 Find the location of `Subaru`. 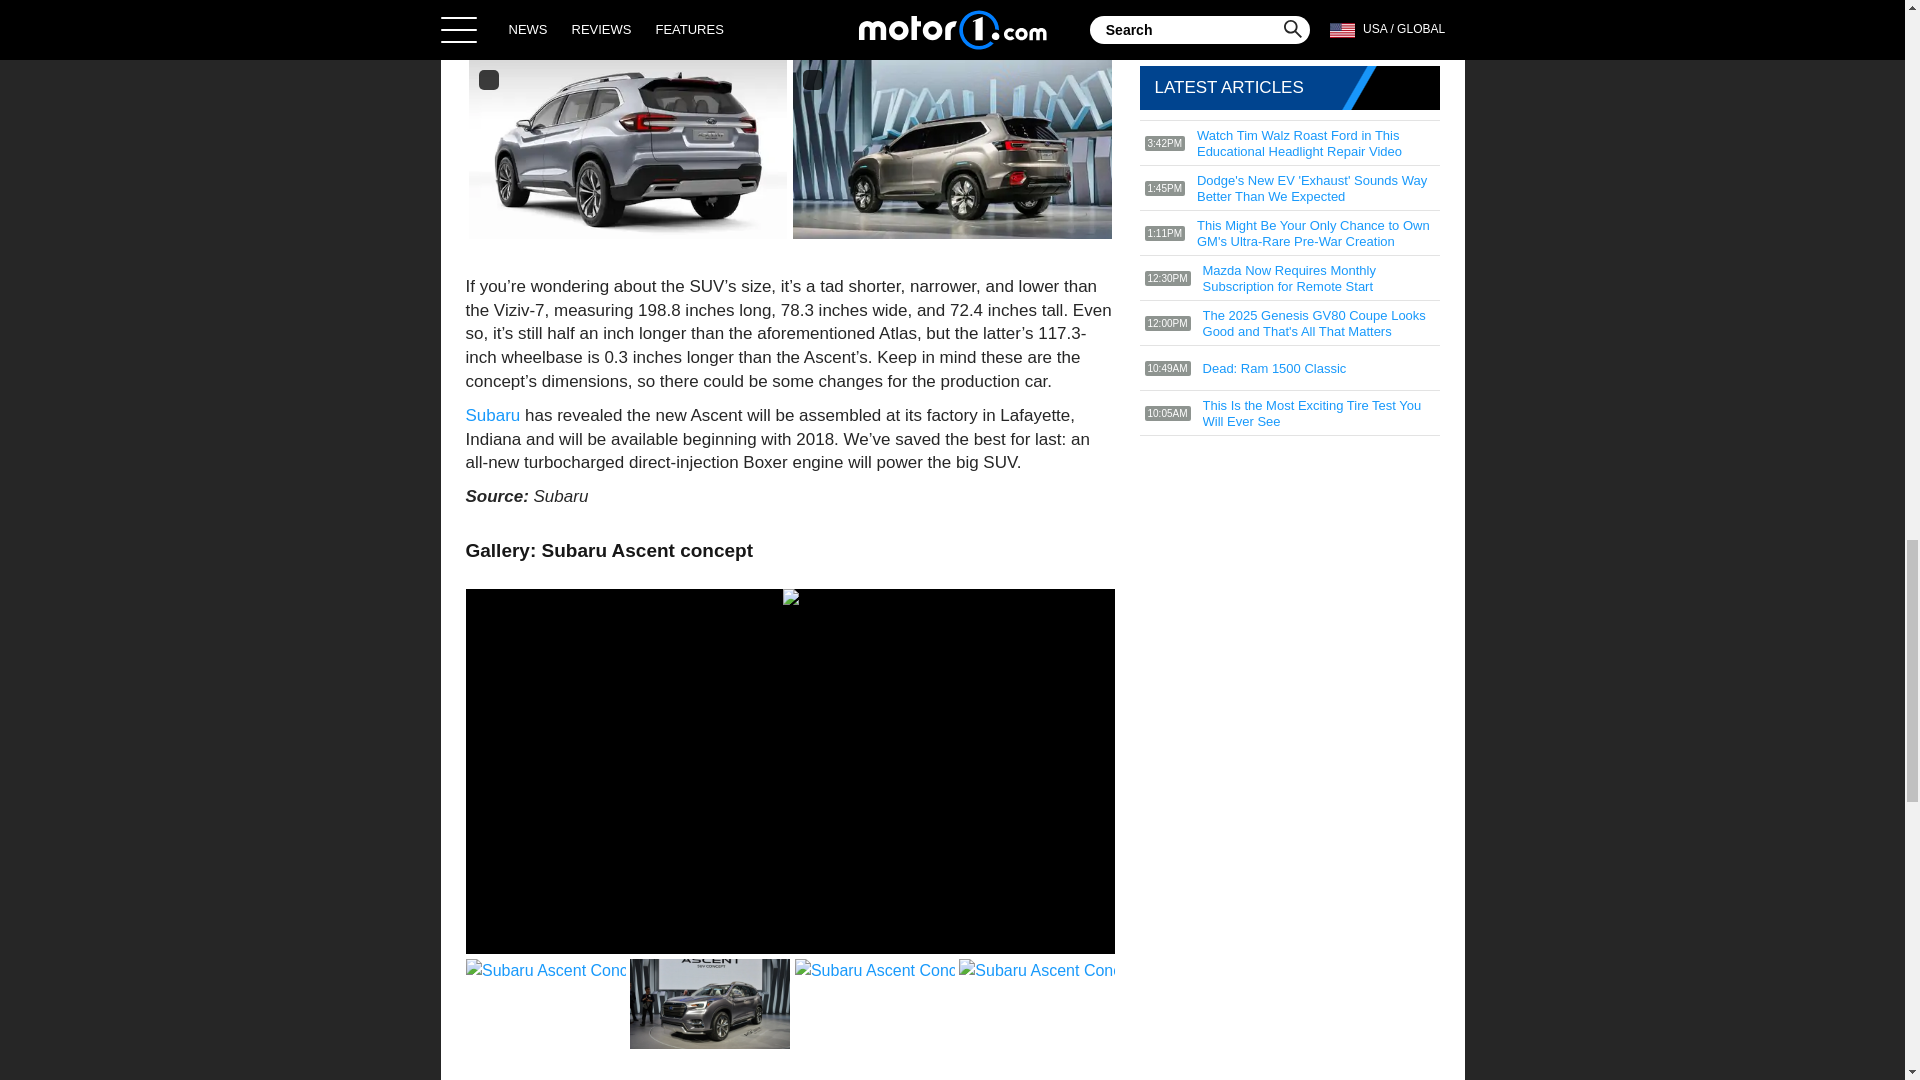

Subaru is located at coordinates (493, 416).